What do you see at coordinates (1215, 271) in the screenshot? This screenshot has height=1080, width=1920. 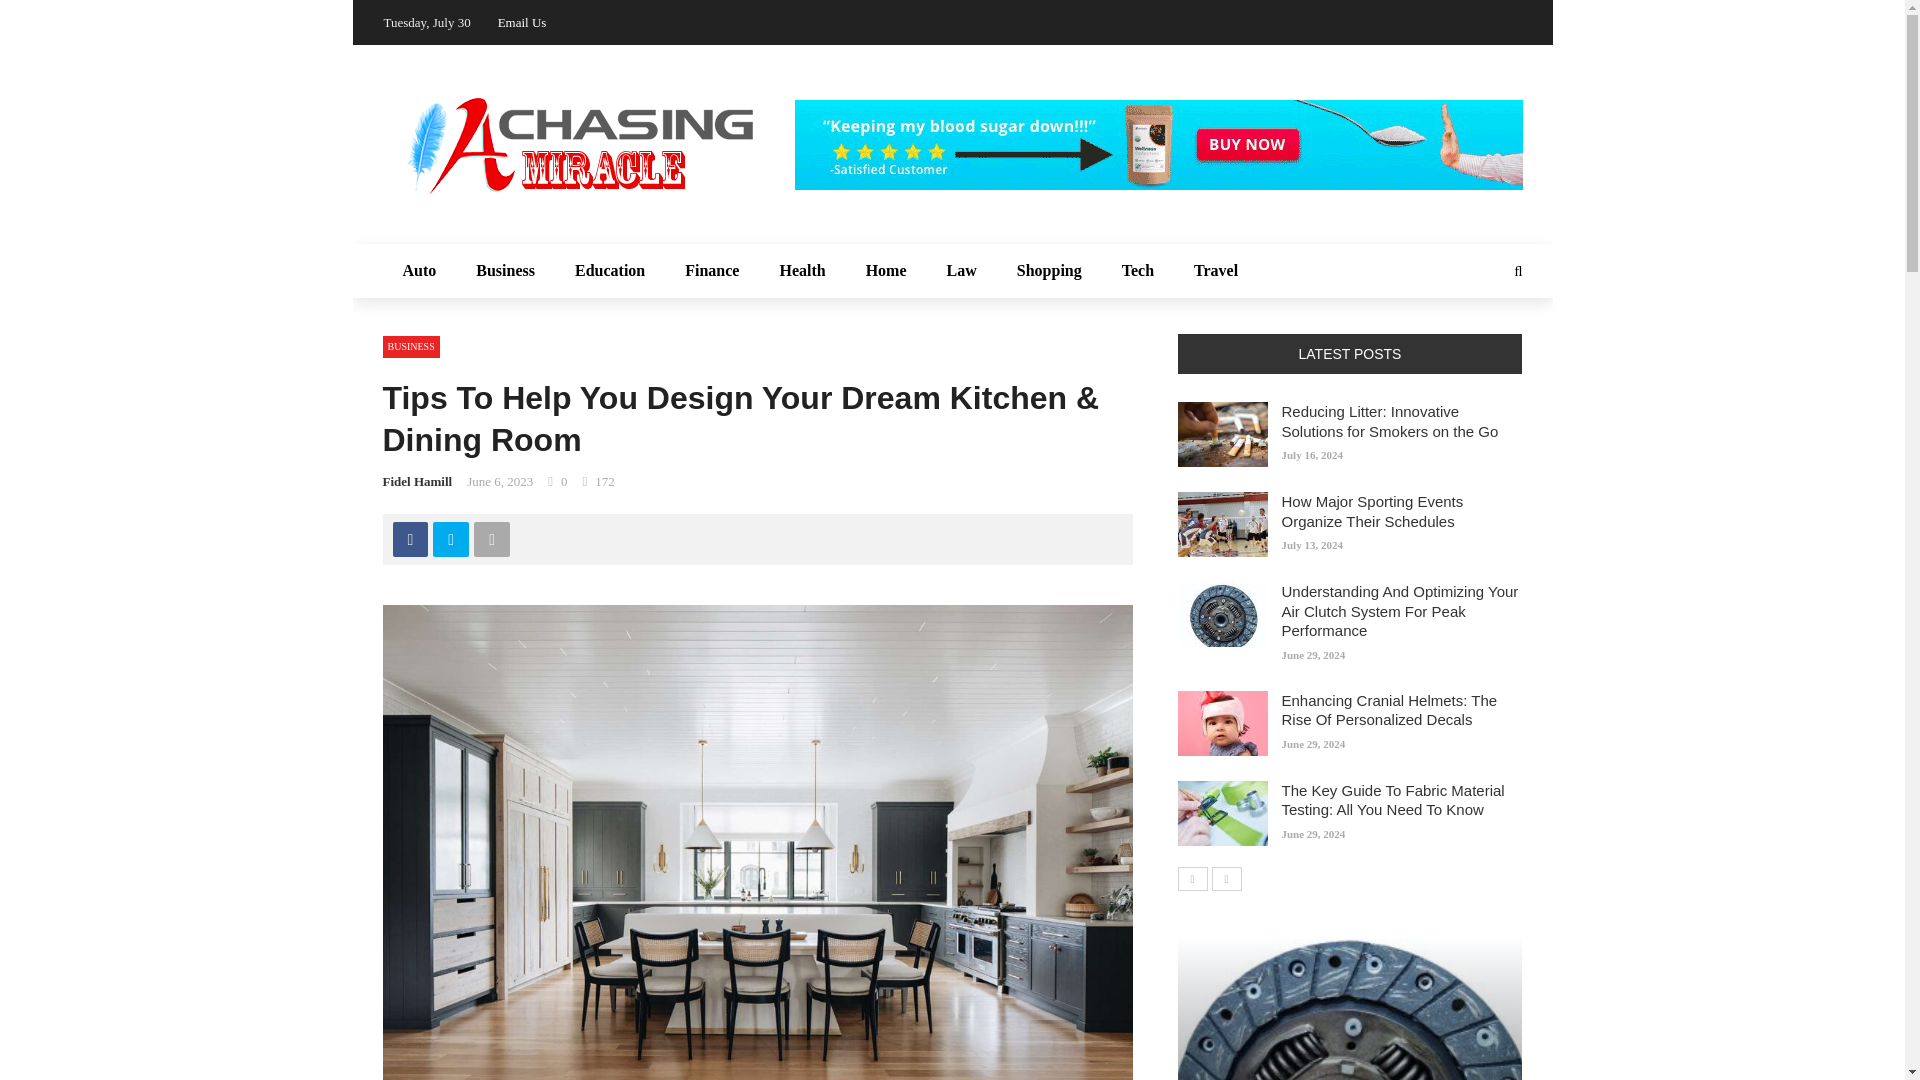 I see `Travel` at bounding box center [1215, 271].